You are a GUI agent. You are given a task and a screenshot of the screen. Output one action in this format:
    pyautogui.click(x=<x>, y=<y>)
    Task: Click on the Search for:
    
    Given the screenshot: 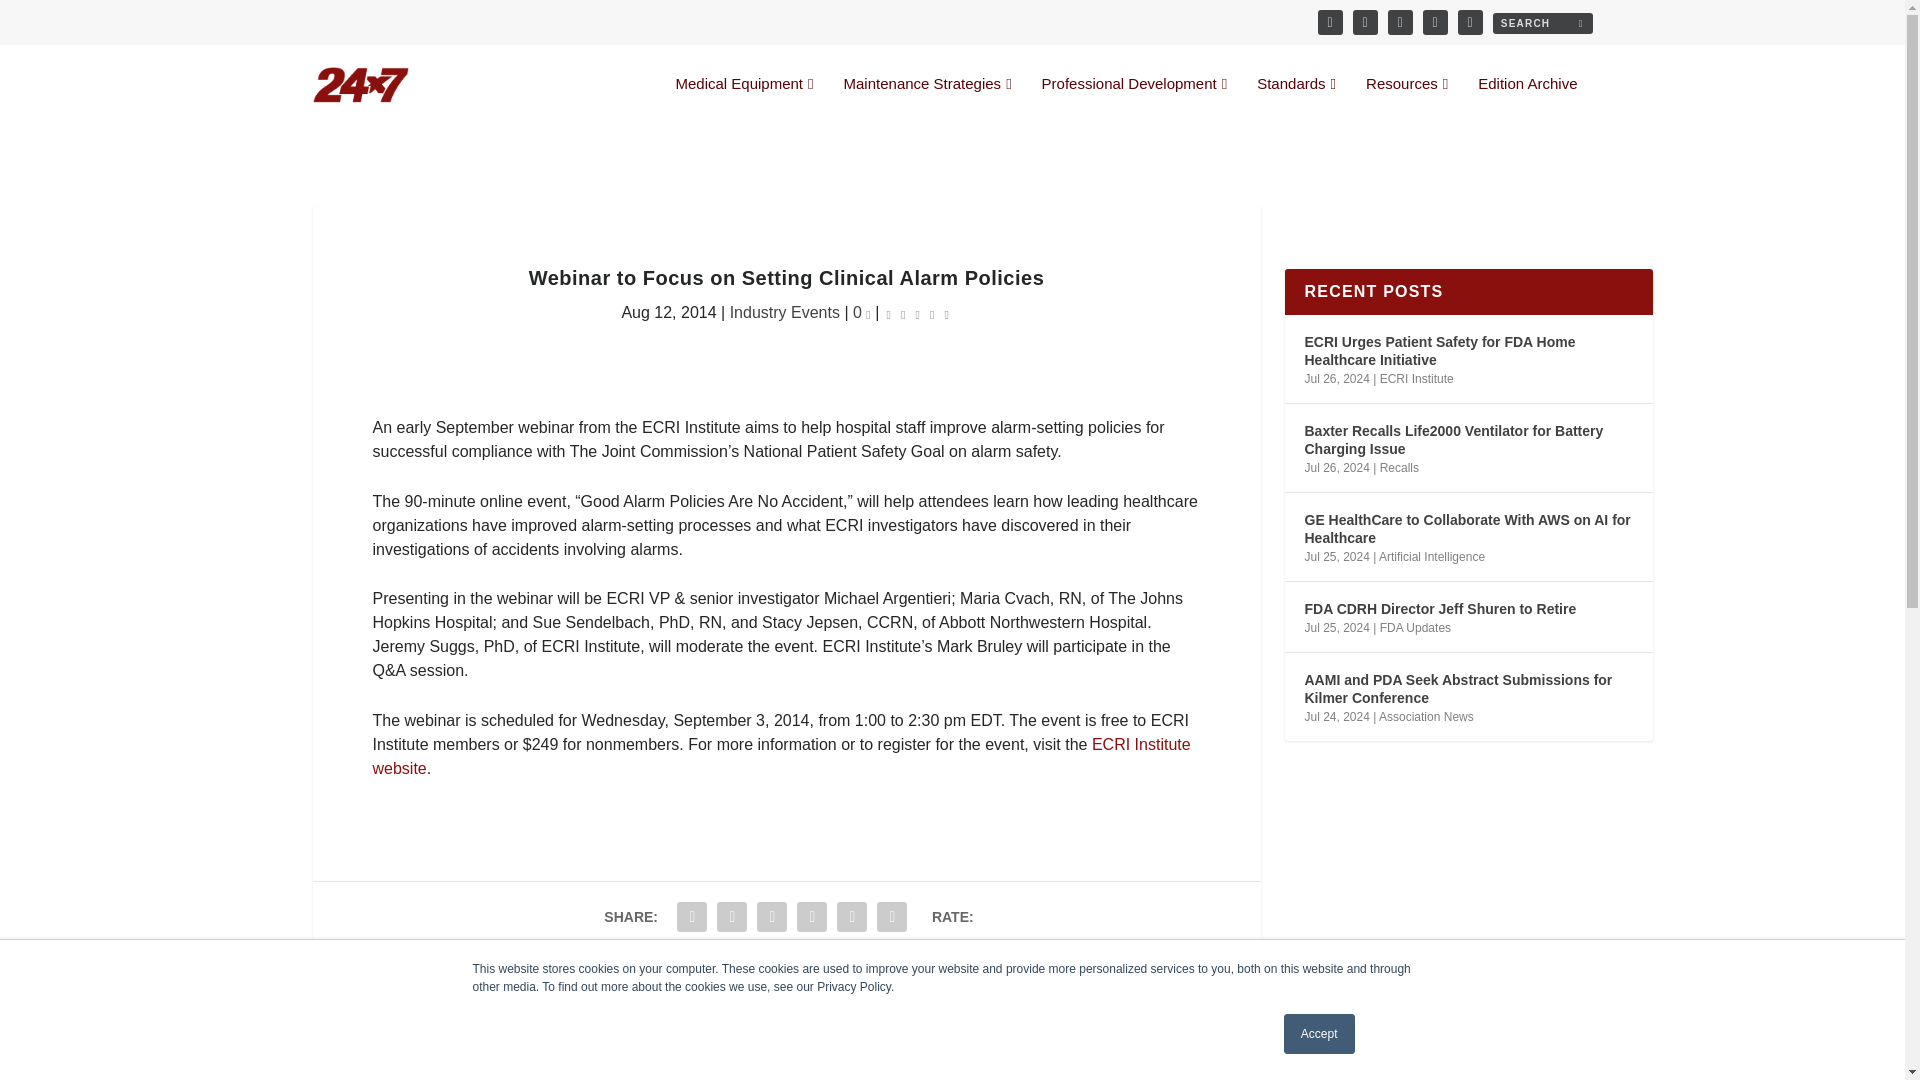 What is the action you would take?
    pyautogui.click(x=1541, y=22)
    